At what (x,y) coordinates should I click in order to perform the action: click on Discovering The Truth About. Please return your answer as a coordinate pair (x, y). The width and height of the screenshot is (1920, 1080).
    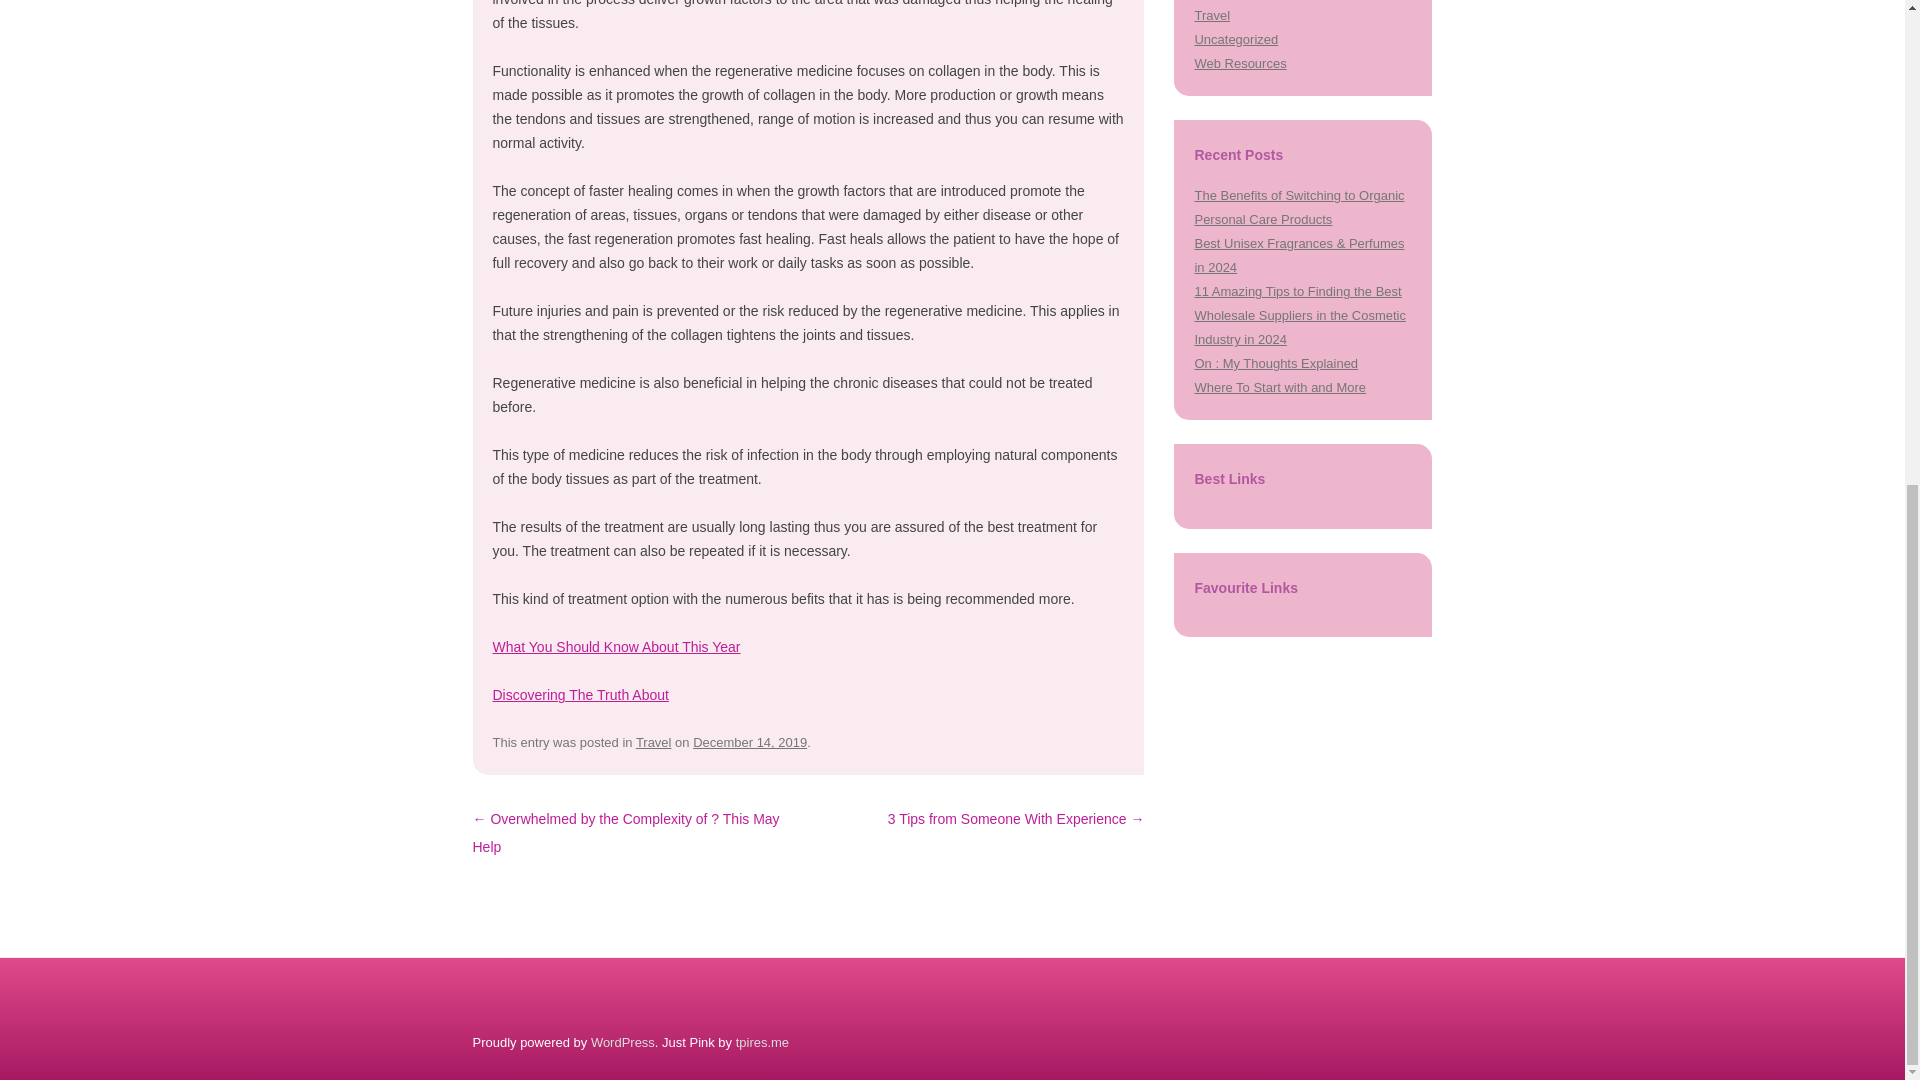
    Looking at the image, I should click on (580, 694).